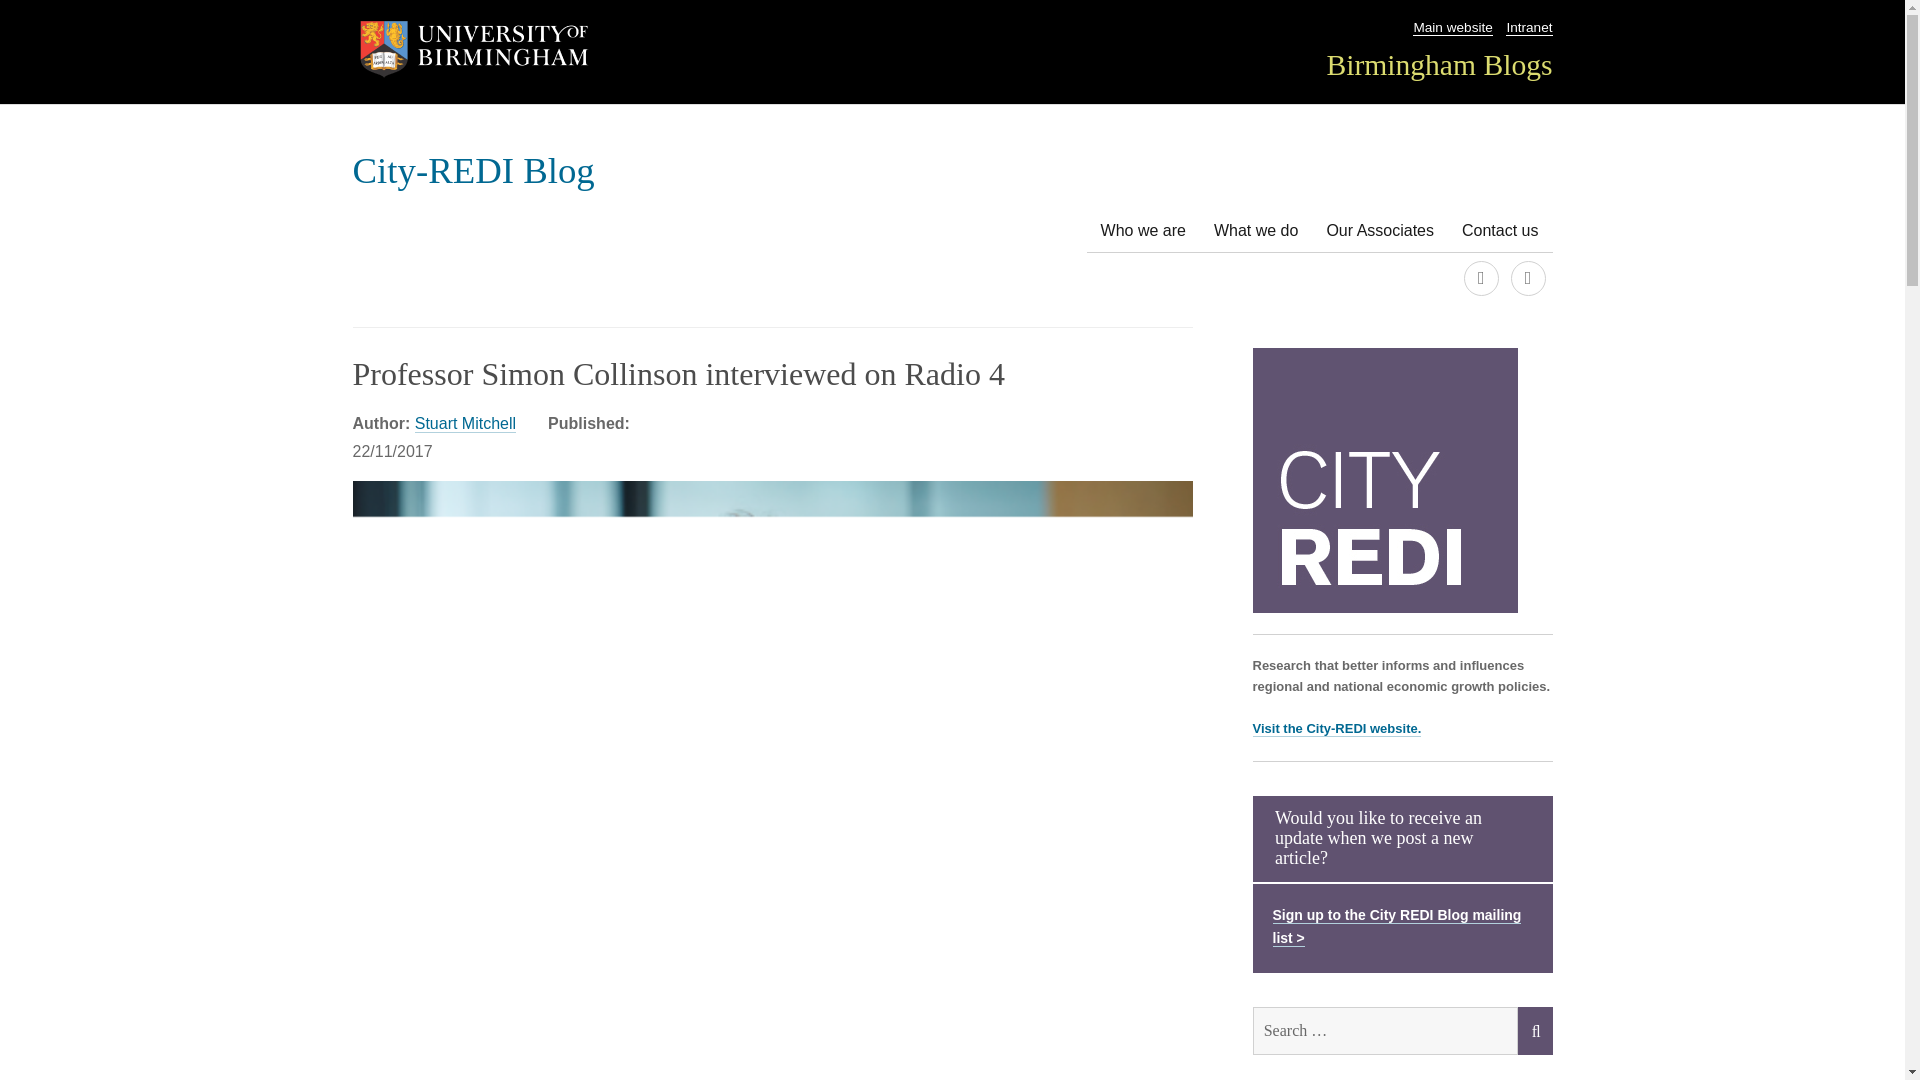 The image size is (1920, 1080). Describe the element at coordinates (1499, 230) in the screenshot. I see `Contact us` at that location.